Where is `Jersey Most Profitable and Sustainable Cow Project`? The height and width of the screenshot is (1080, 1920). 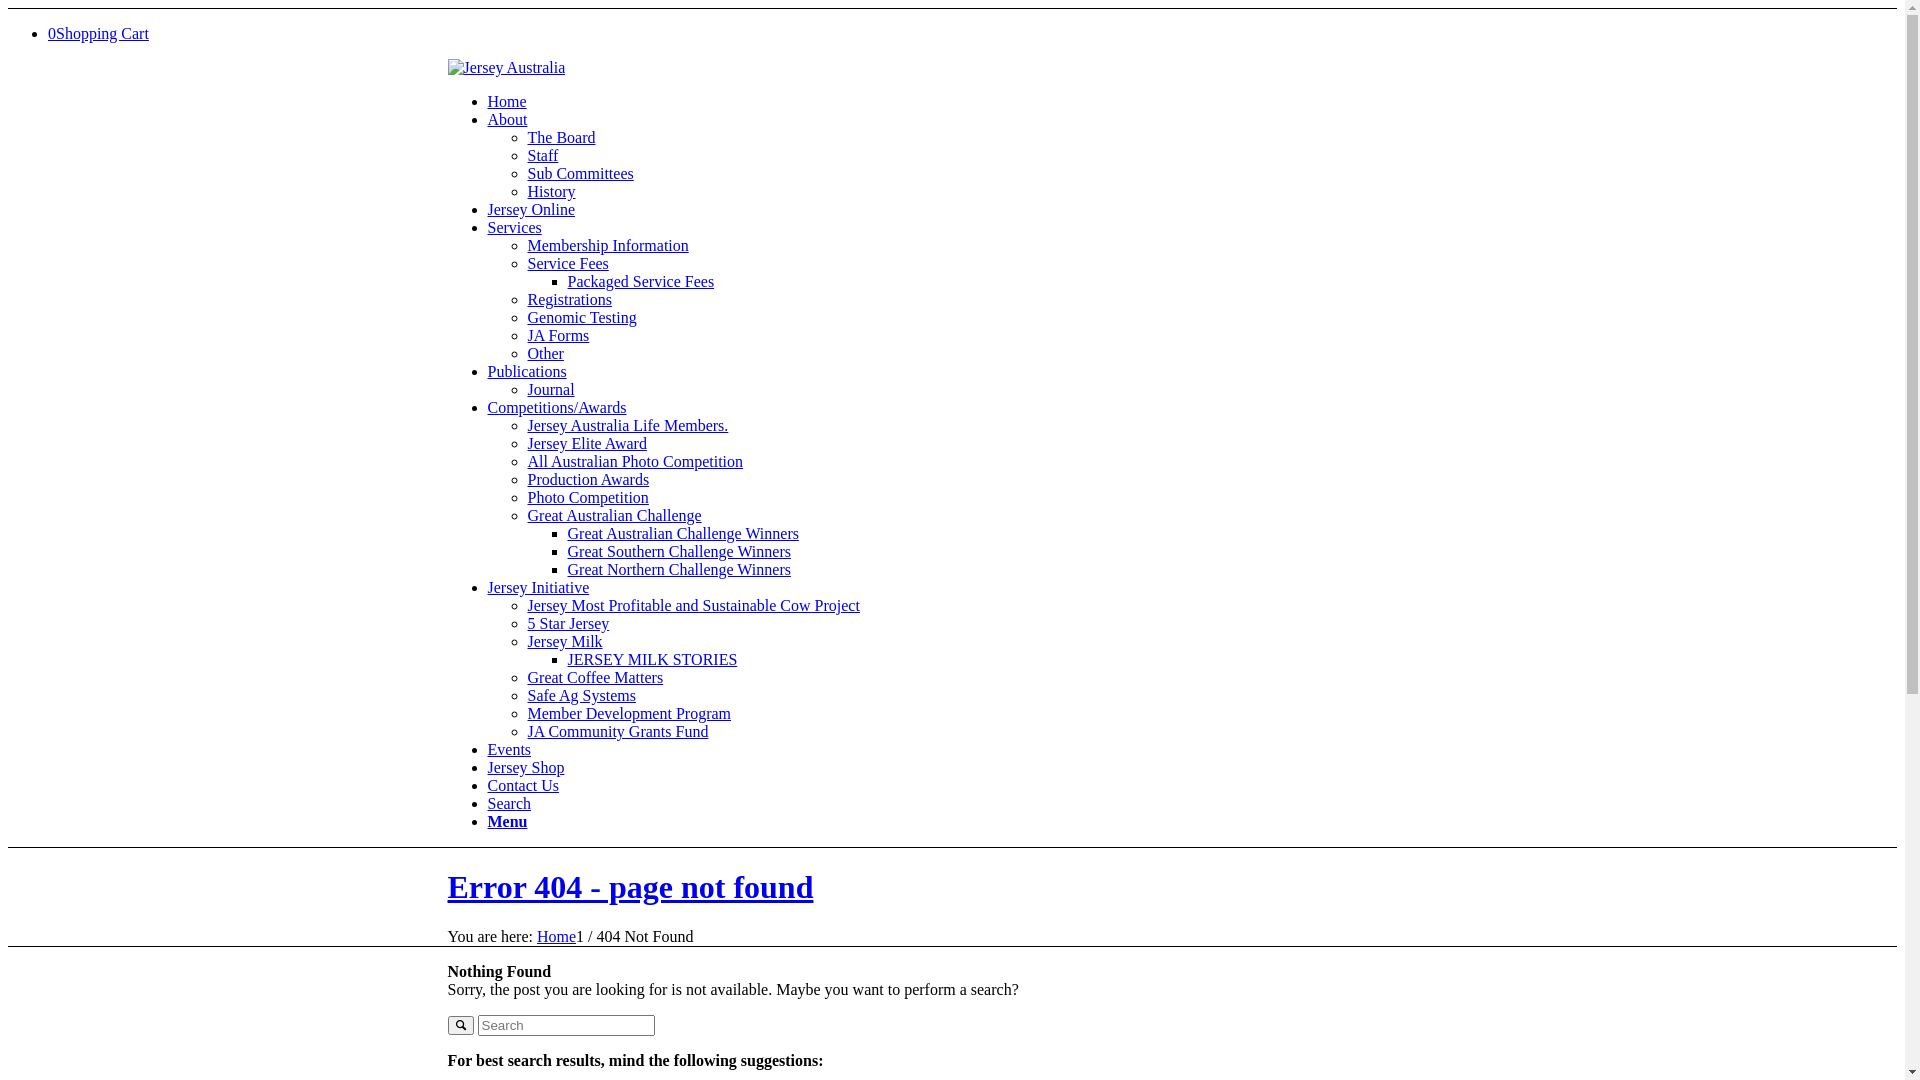
Jersey Most Profitable and Sustainable Cow Project is located at coordinates (694, 606).